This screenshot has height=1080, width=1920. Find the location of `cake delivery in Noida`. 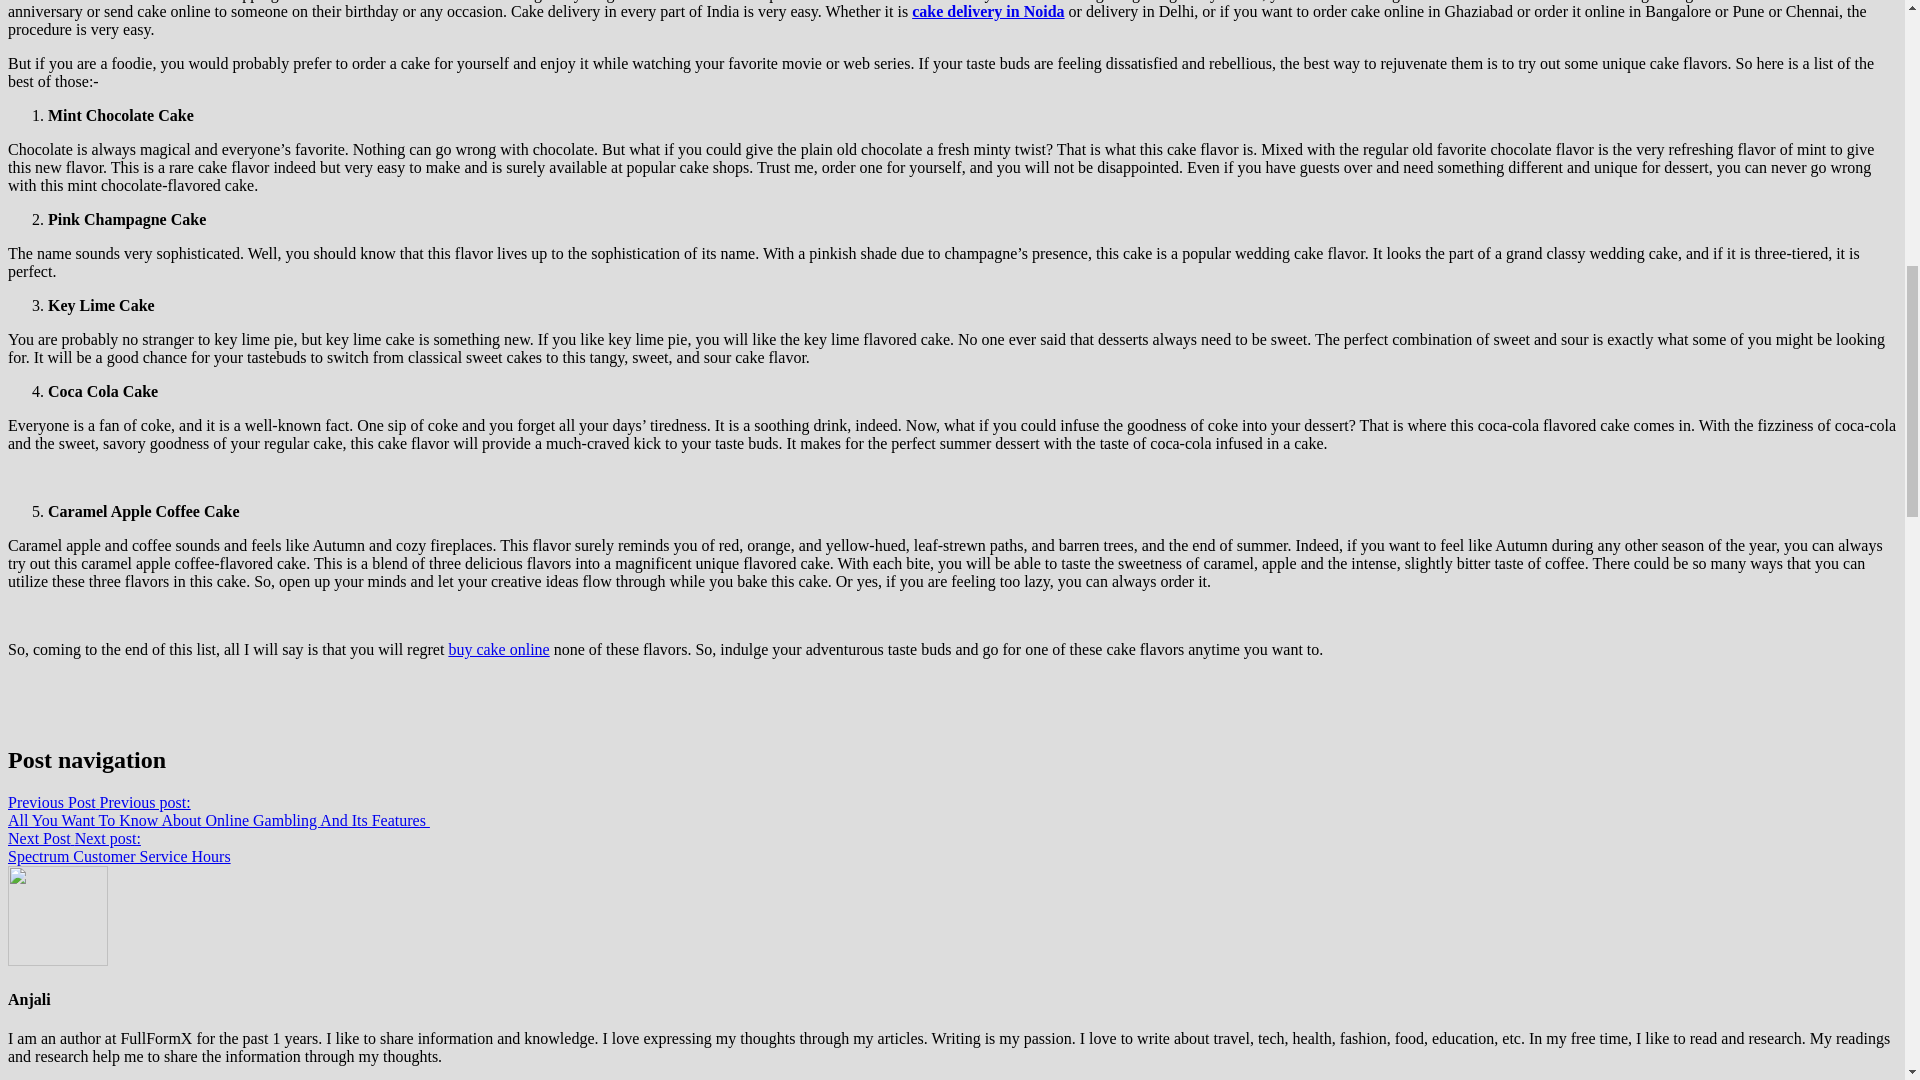

cake delivery in Noida is located at coordinates (988, 12).